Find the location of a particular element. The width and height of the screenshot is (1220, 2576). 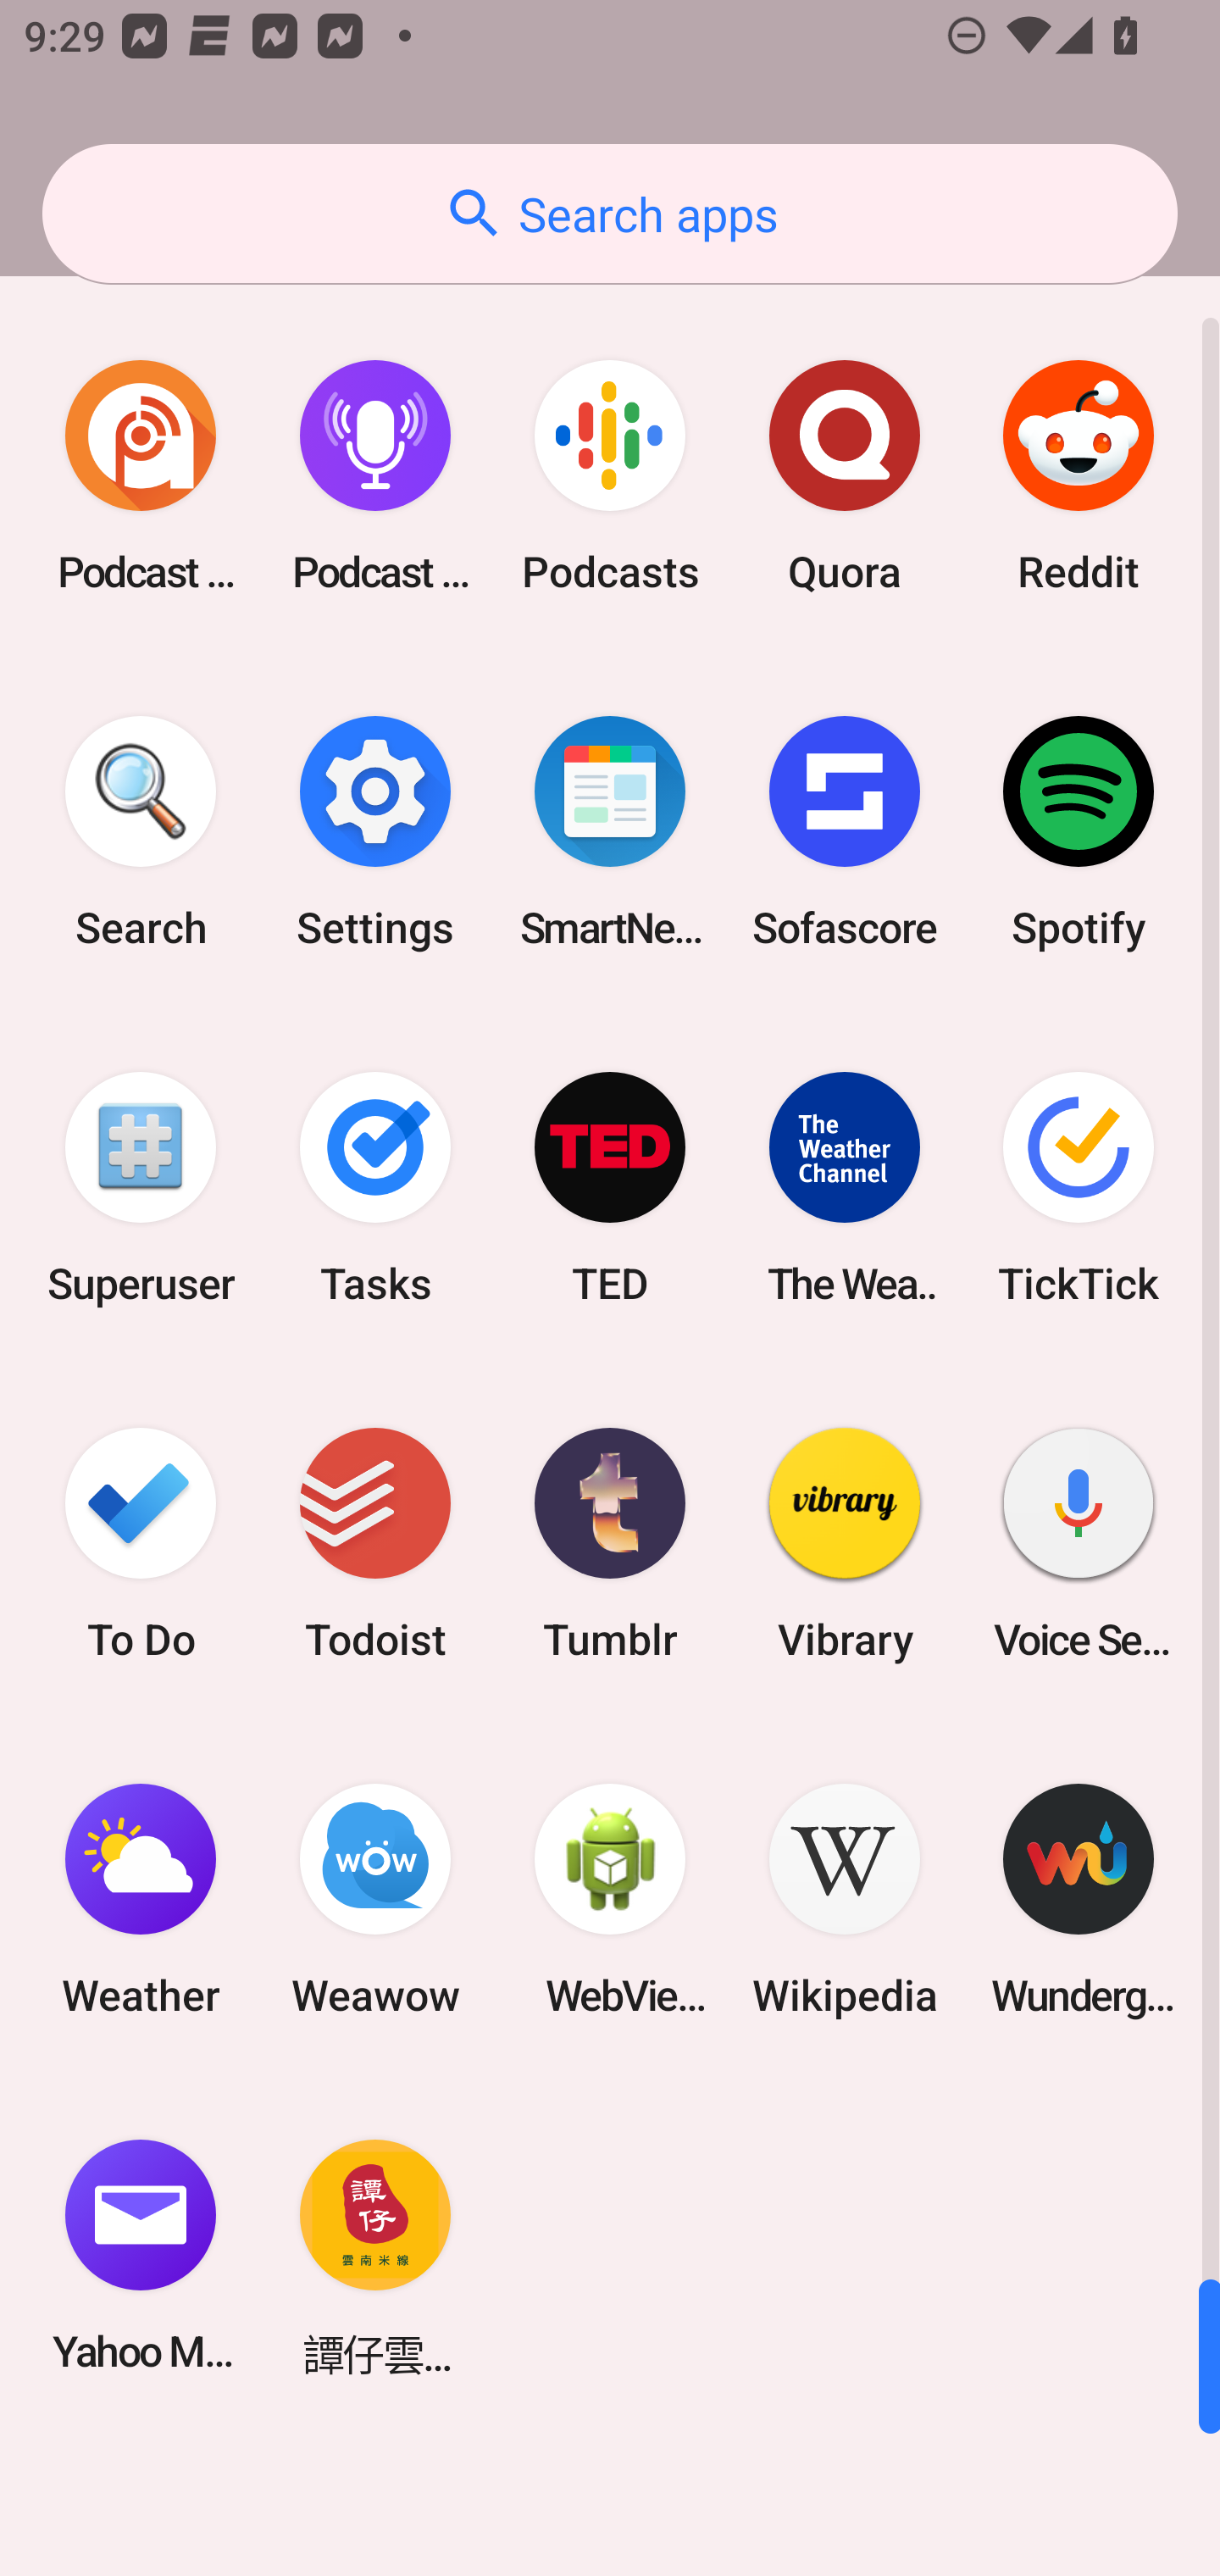

Yahoo Mail is located at coordinates (141, 2256).